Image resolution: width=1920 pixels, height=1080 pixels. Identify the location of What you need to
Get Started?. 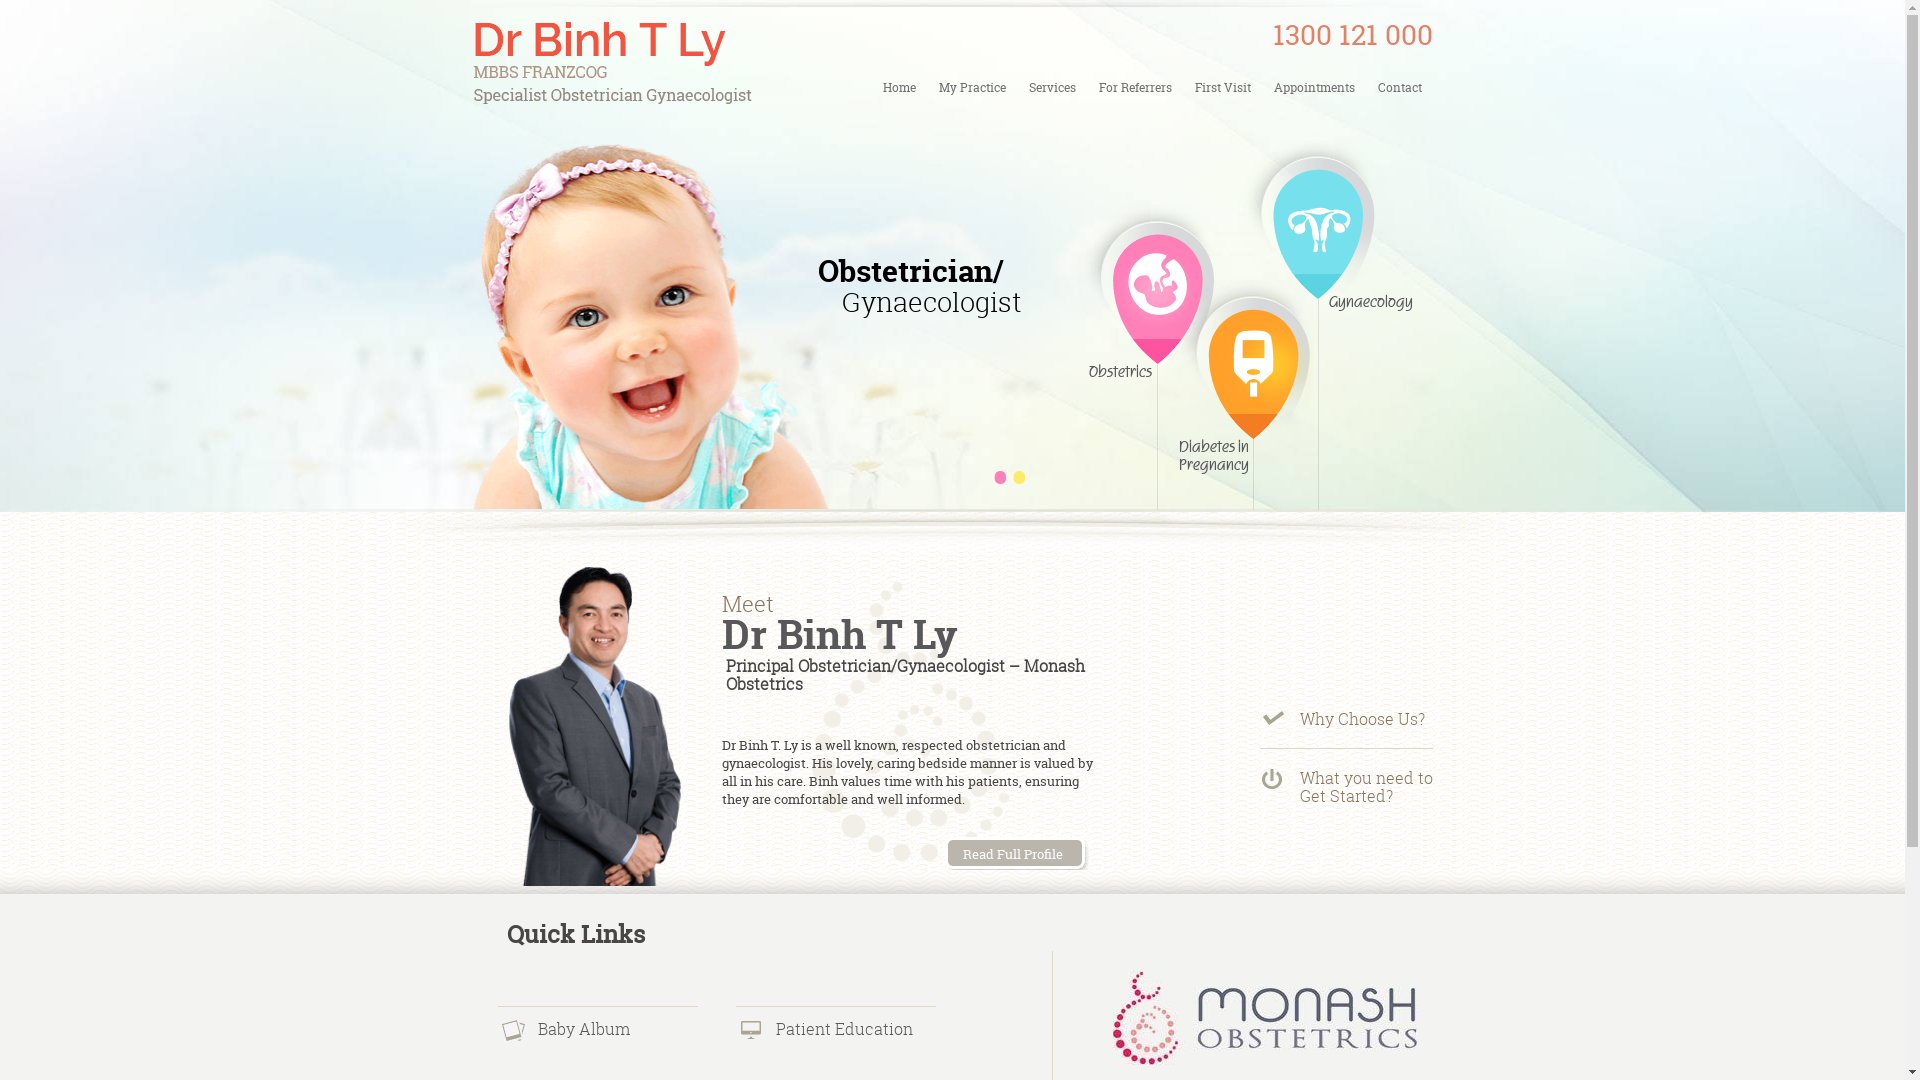
(1366, 787).